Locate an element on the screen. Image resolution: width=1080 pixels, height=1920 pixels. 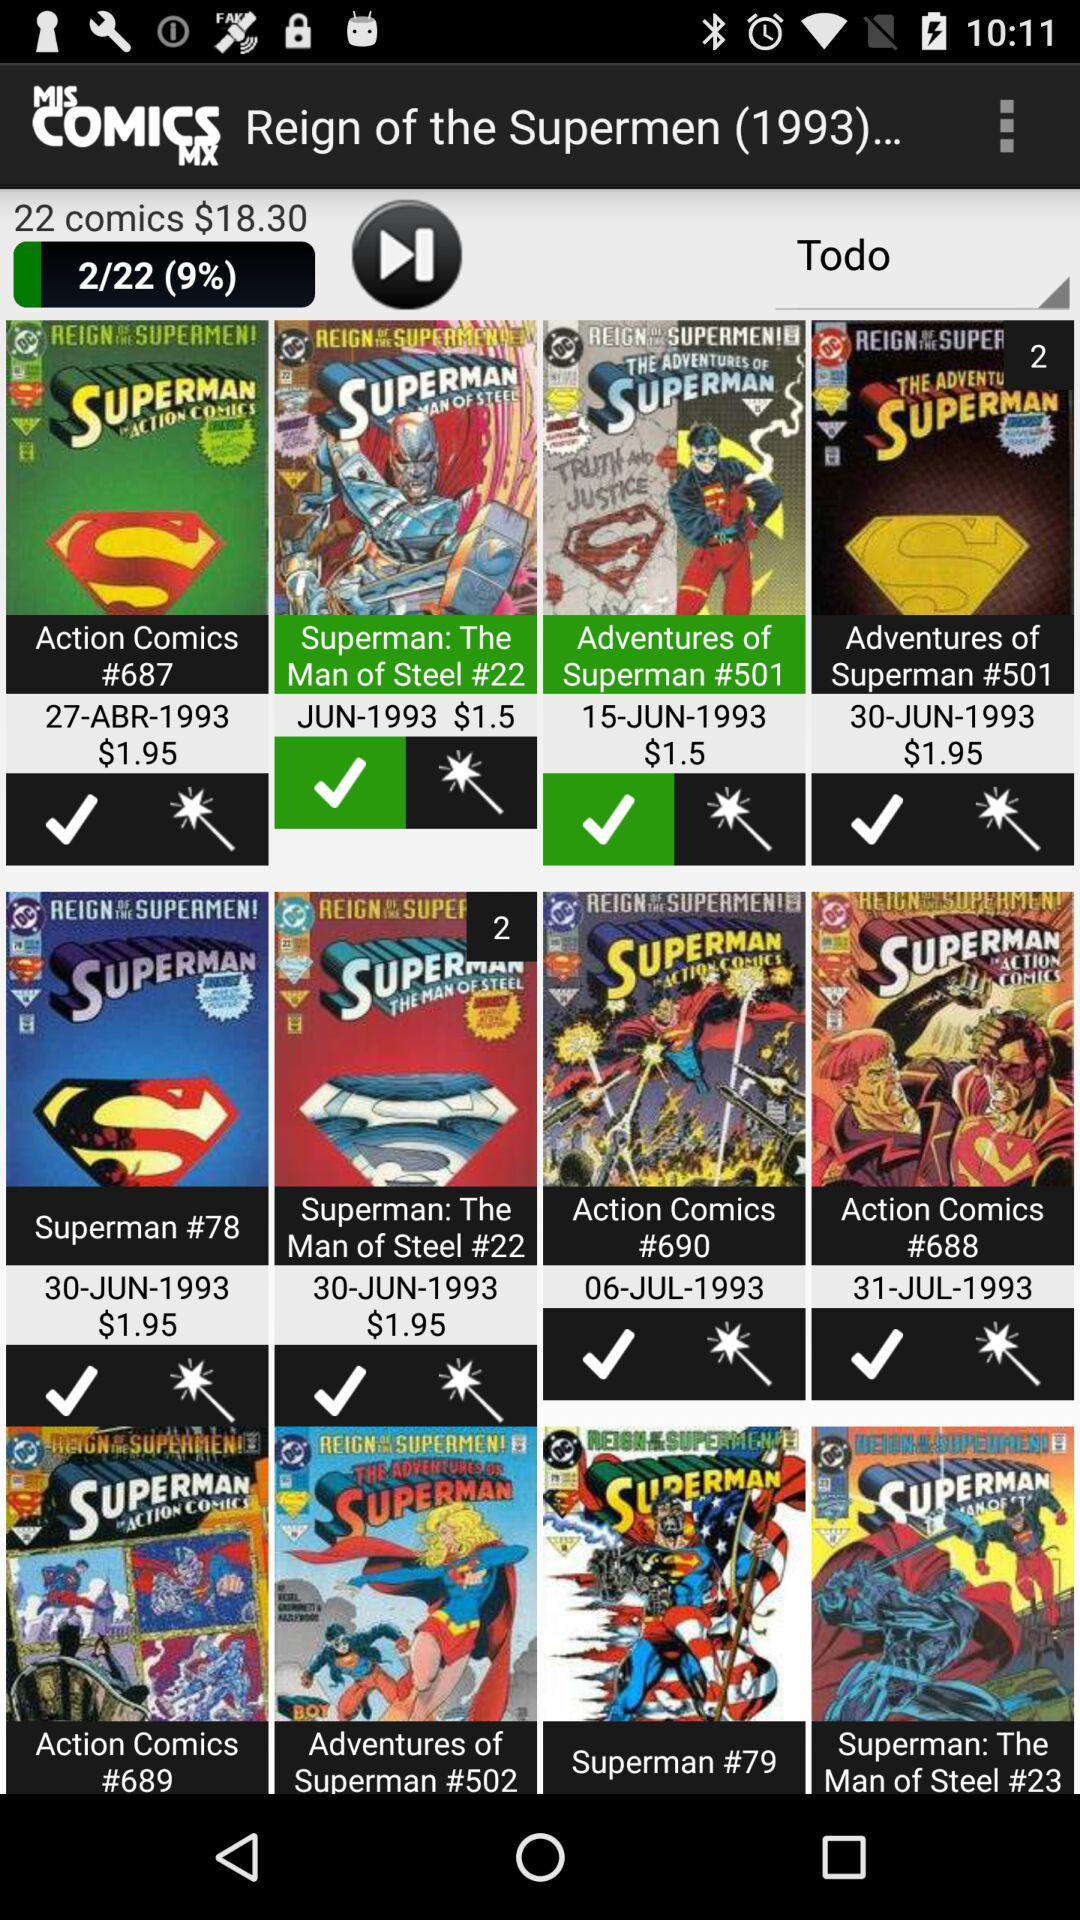
go to item is located at coordinates (942, 1610).